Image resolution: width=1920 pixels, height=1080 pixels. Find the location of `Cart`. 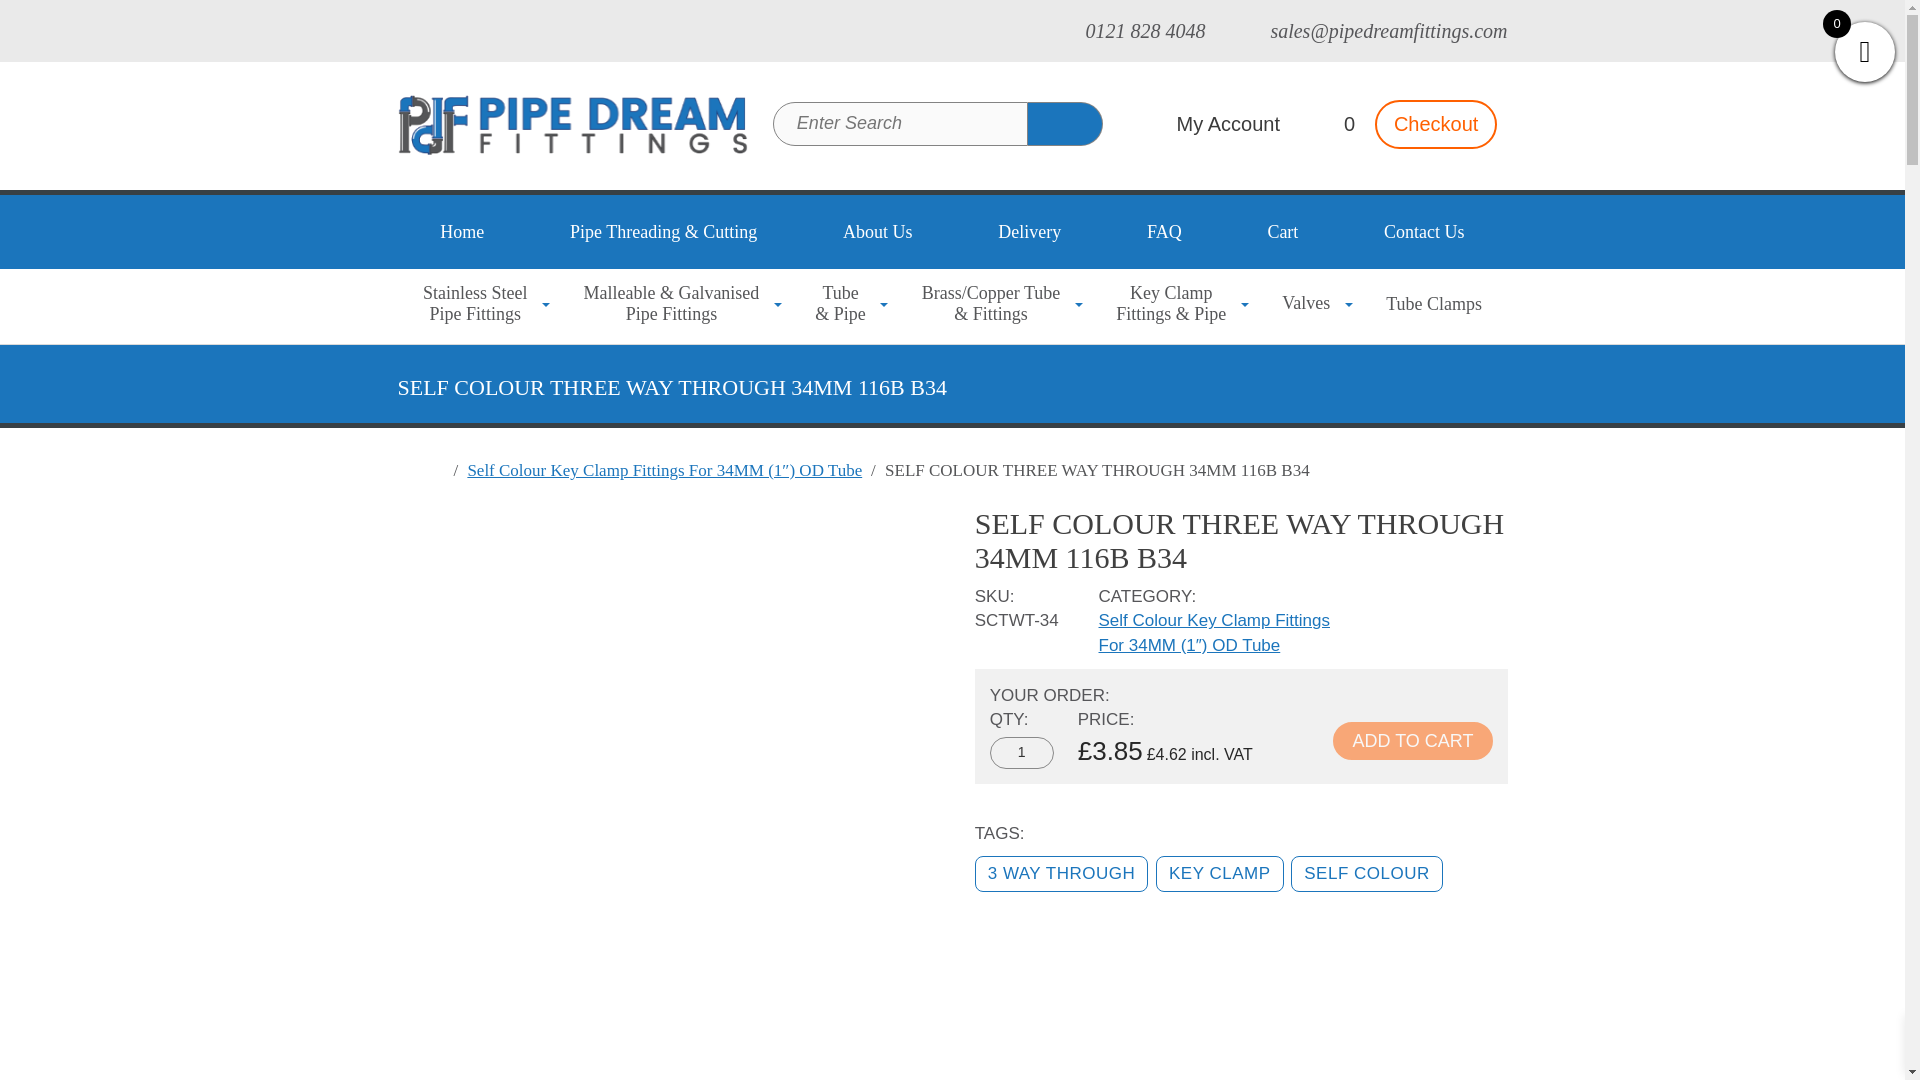

Cart is located at coordinates (1283, 232).